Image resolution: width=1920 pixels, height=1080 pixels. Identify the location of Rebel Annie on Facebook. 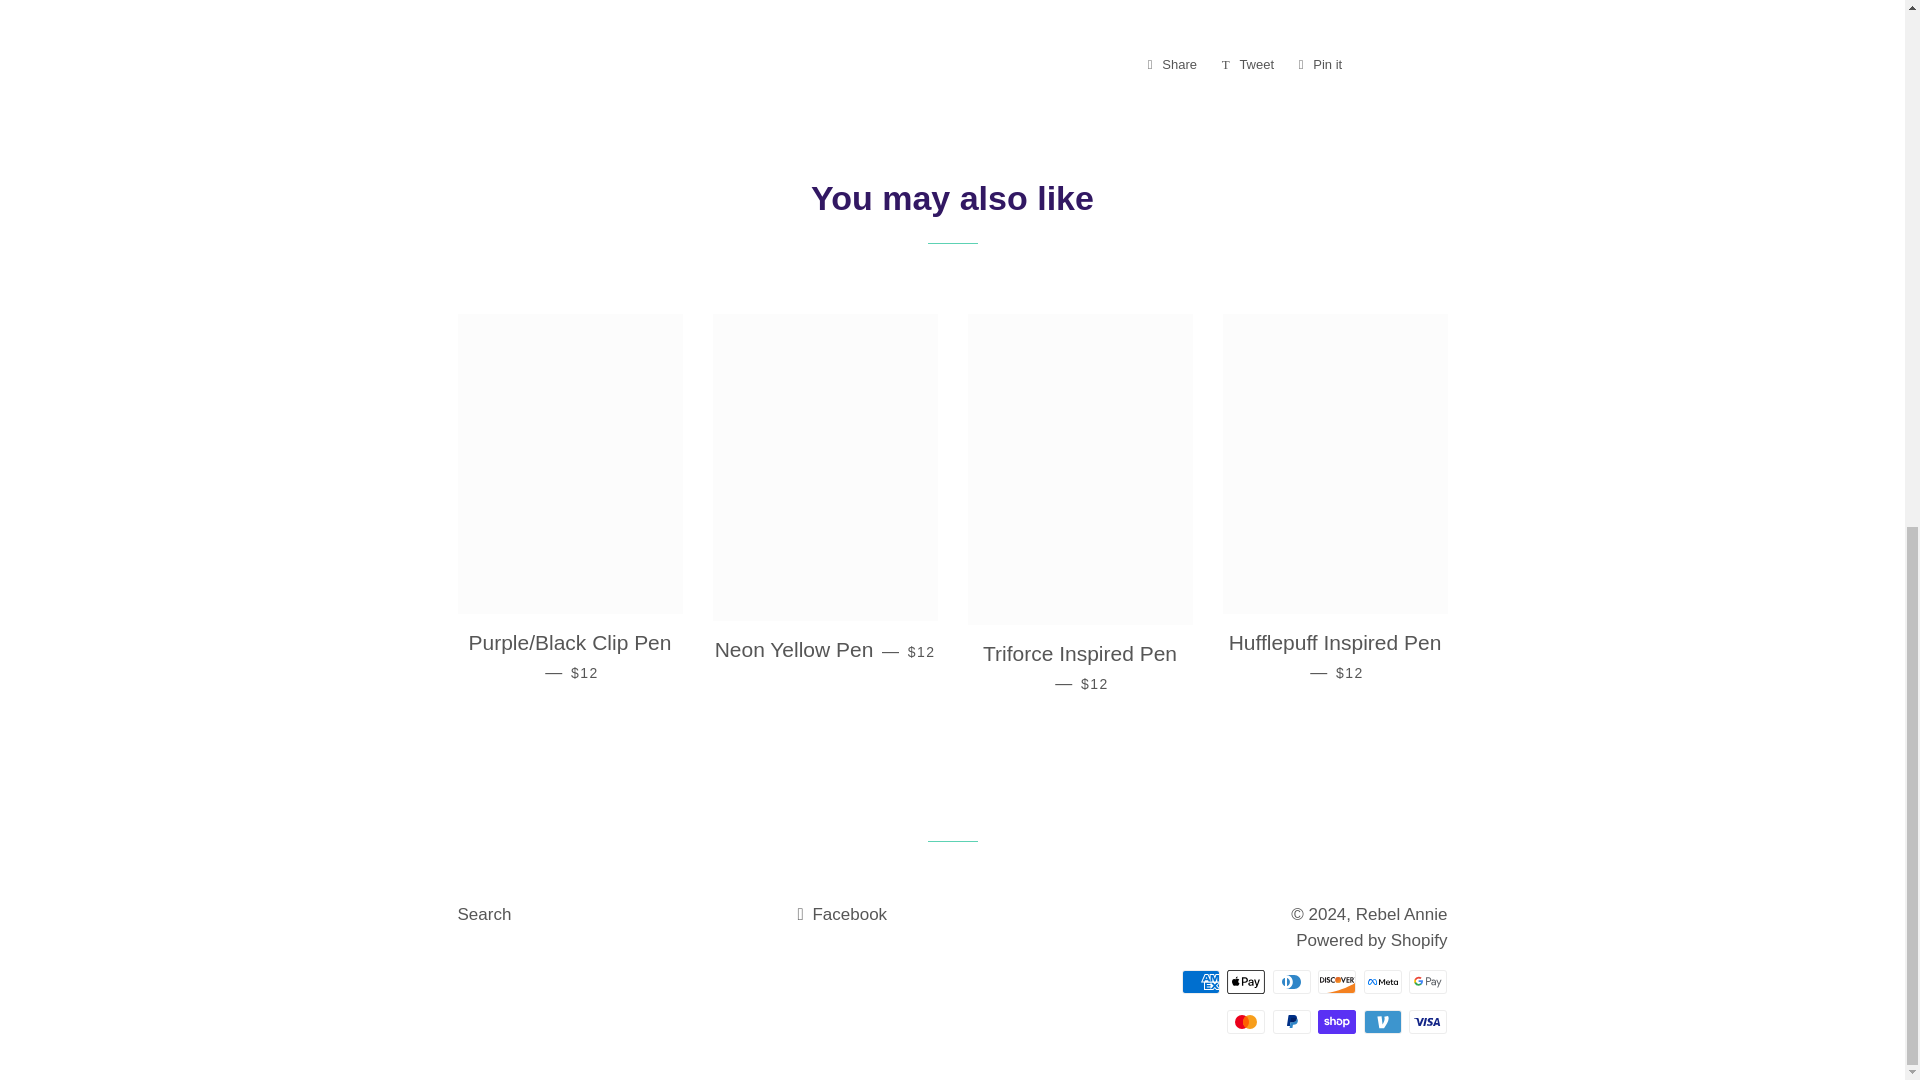
(842, 914).